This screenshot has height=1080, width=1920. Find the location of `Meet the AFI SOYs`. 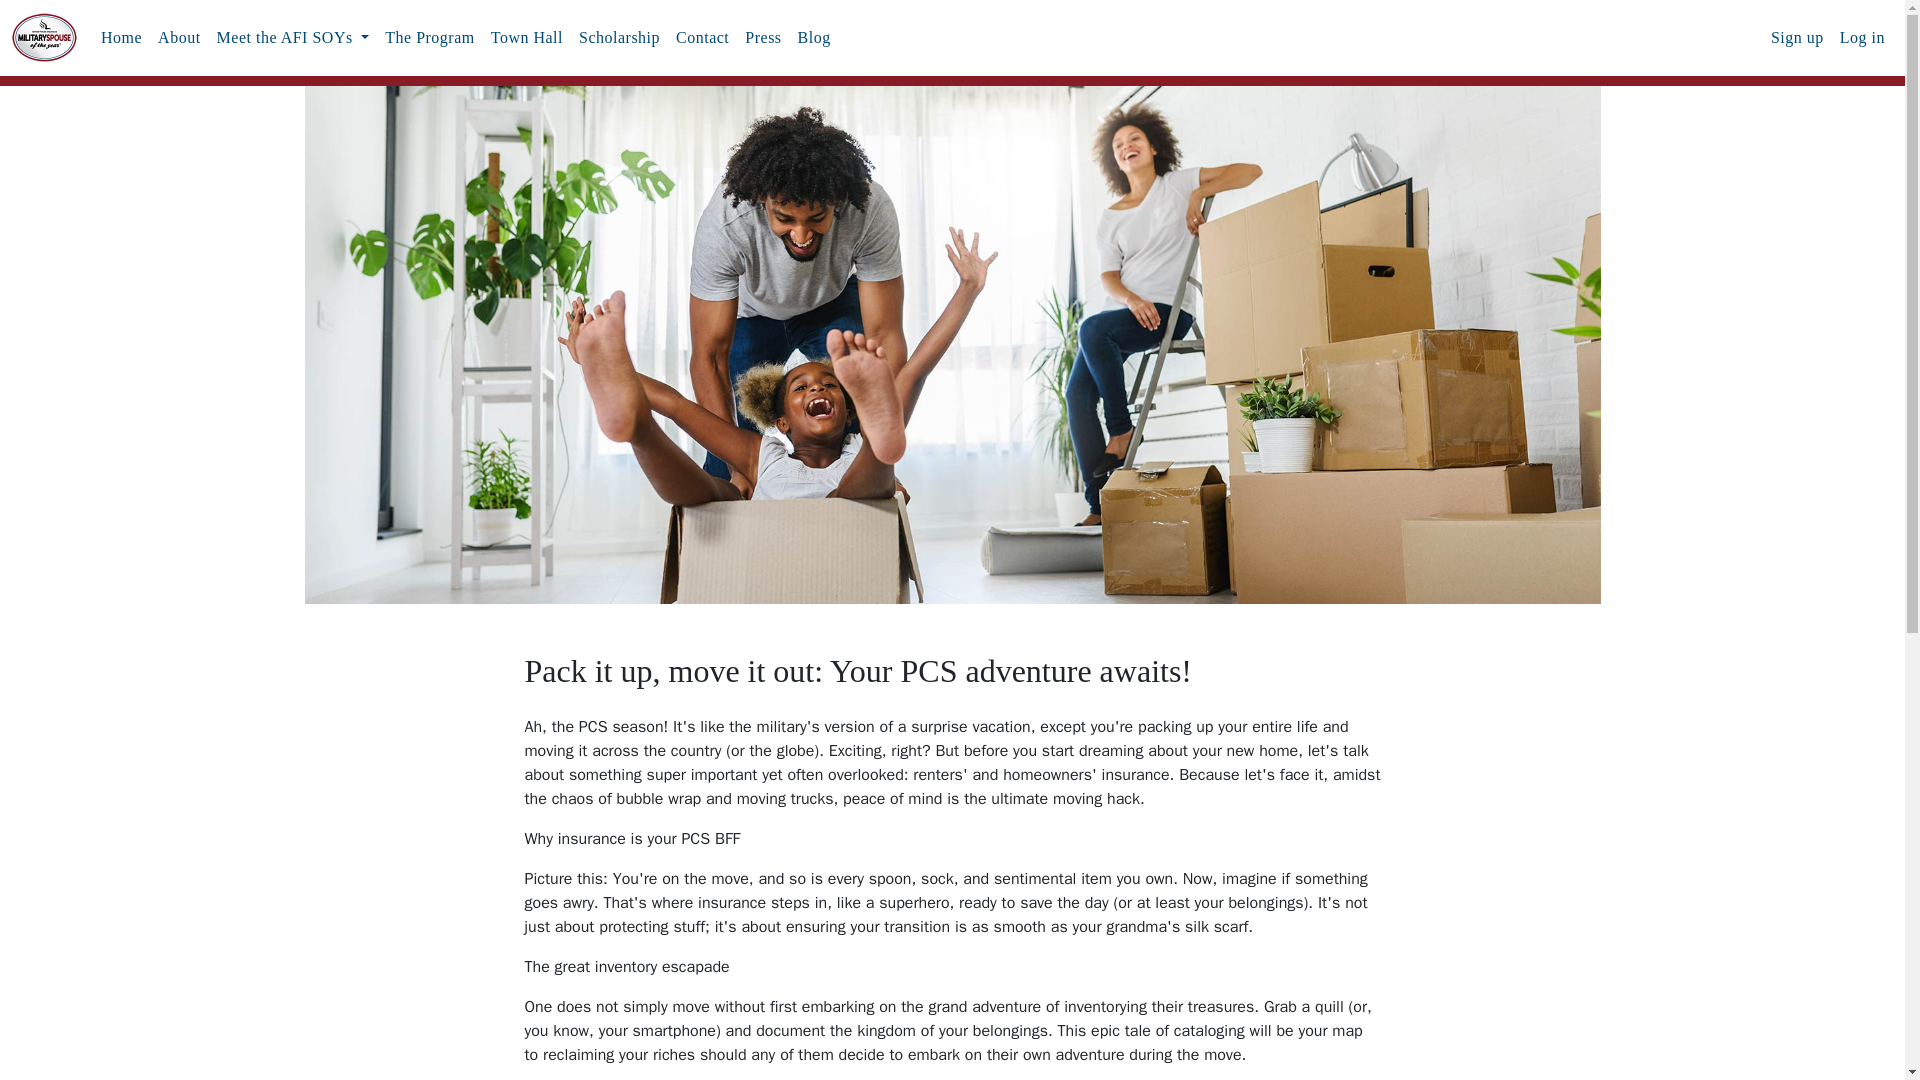

Meet the AFI SOYs is located at coordinates (294, 38).